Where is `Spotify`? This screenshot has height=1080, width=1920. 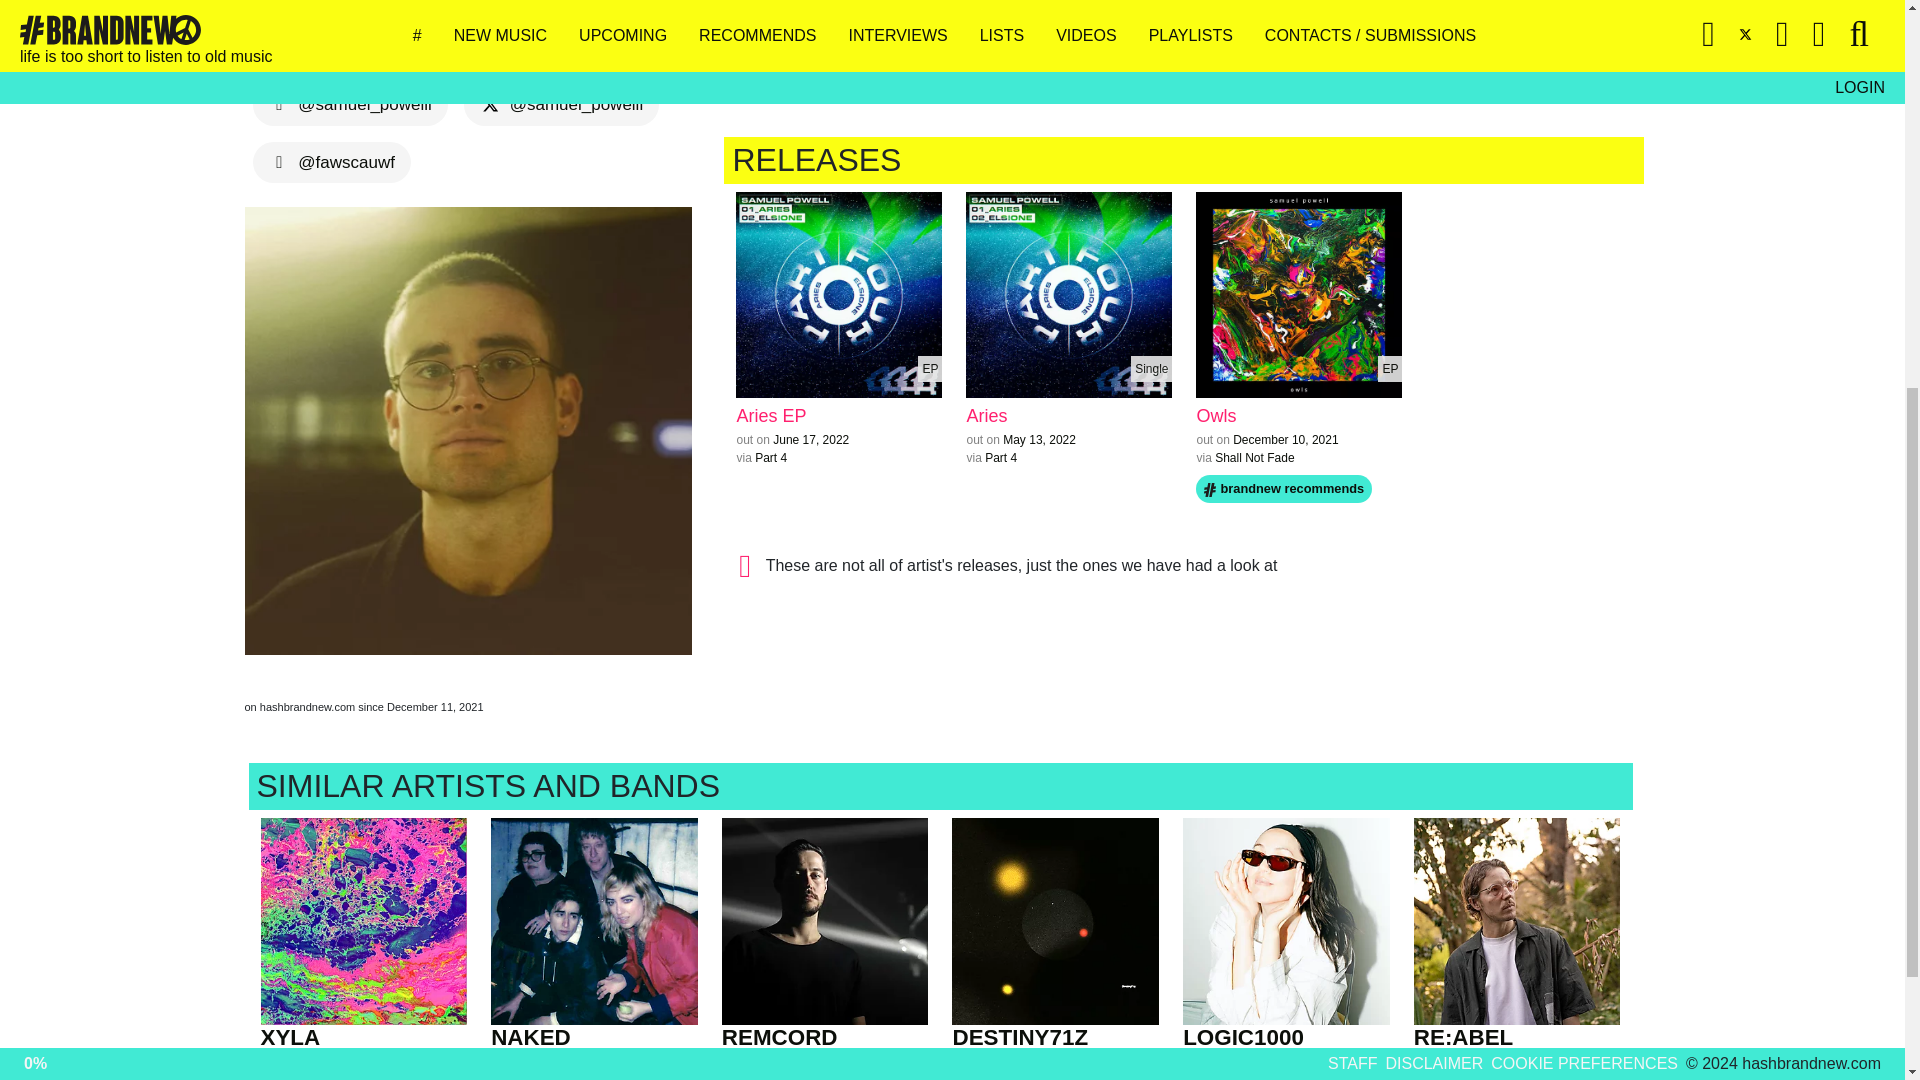 Spotify is located at coordinates (308, 46).